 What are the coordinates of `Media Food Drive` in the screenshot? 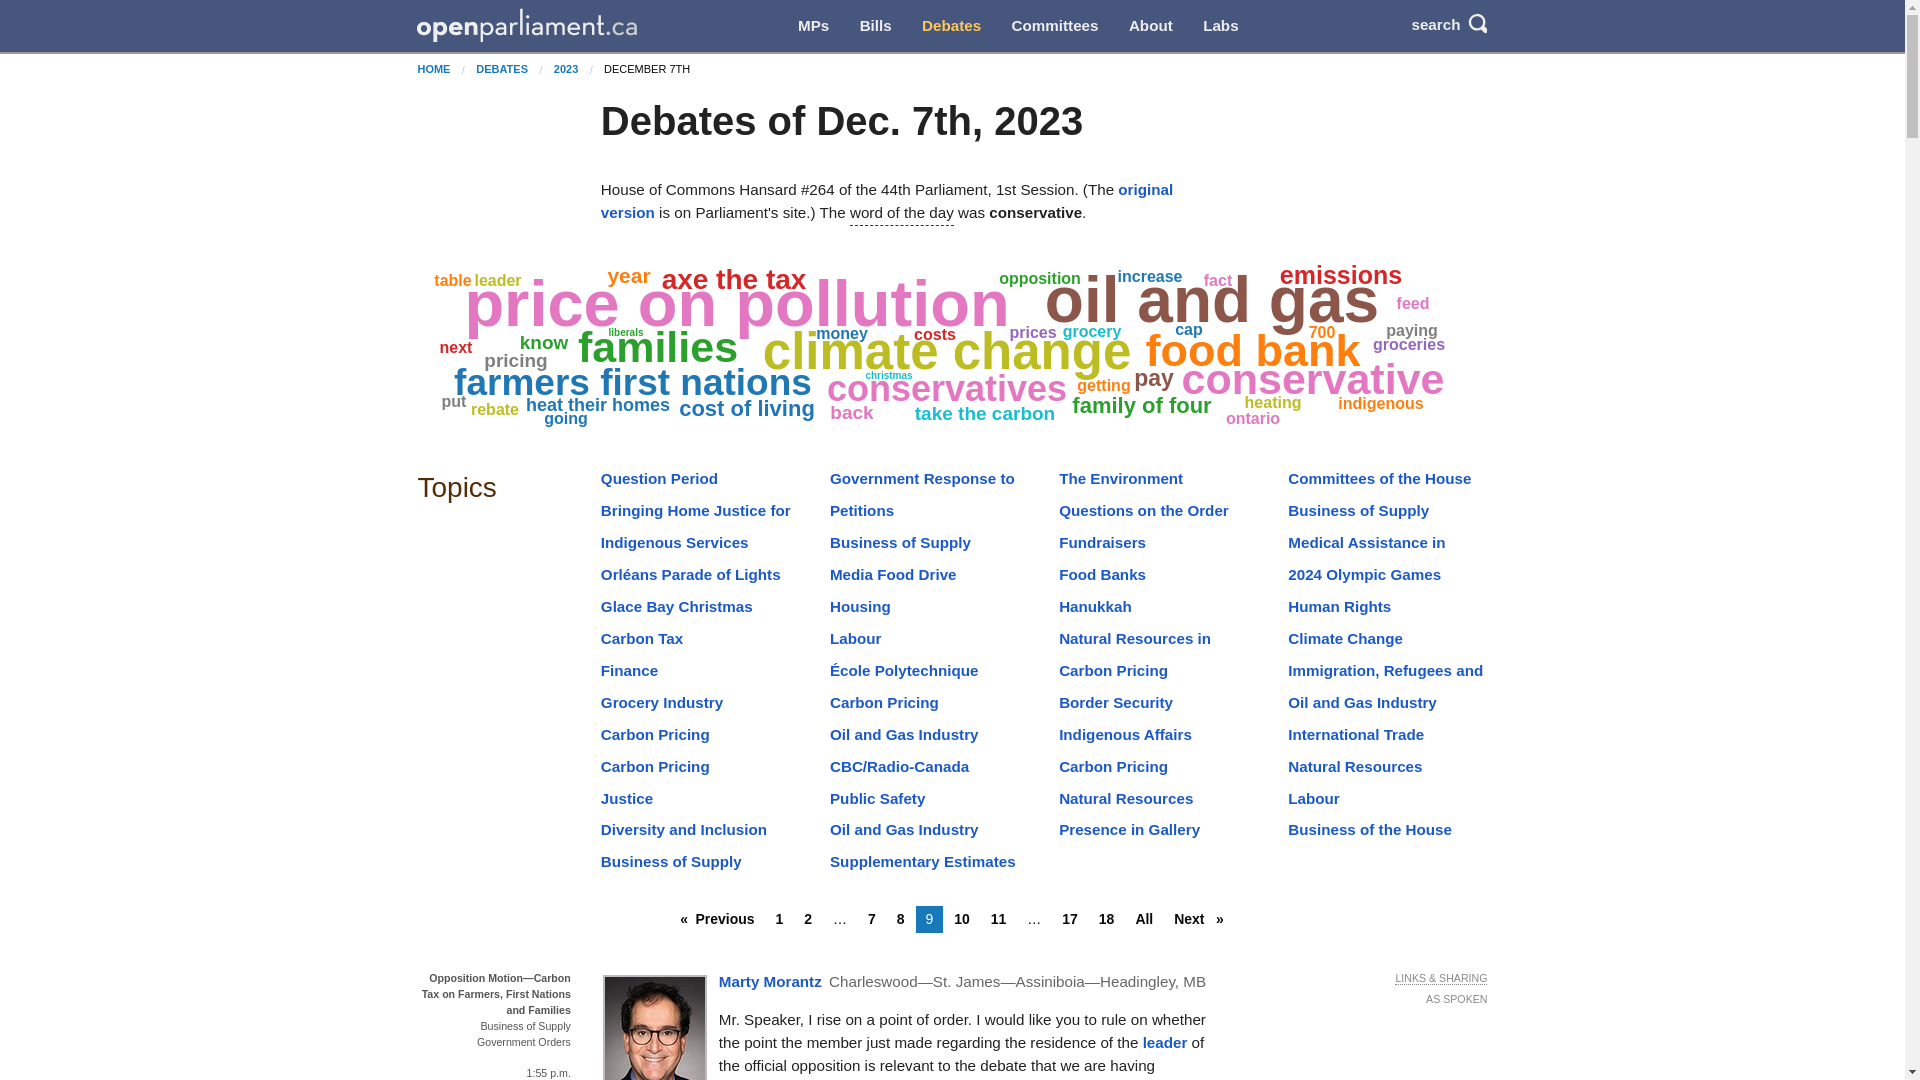 It's located at (892, 574).